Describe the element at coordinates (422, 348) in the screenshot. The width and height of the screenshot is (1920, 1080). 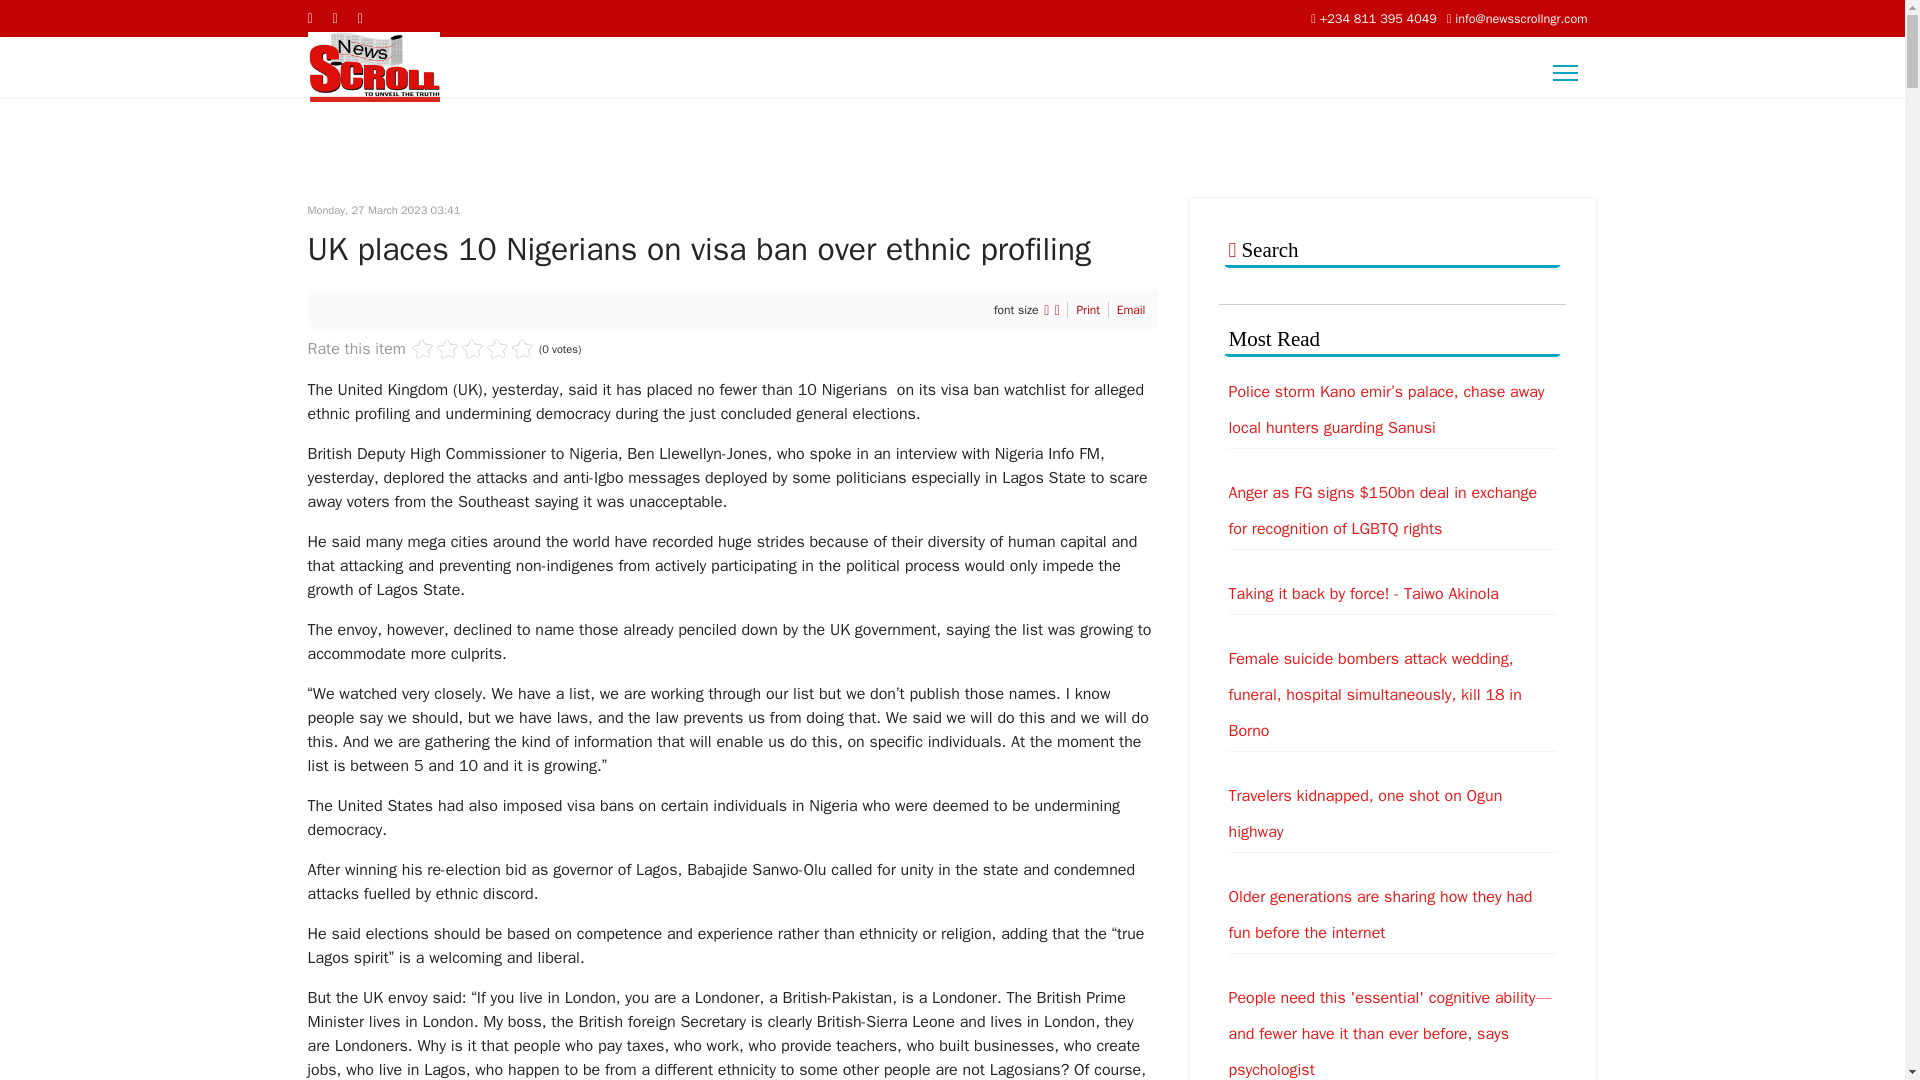
I see `1 star out of 5` at that location.